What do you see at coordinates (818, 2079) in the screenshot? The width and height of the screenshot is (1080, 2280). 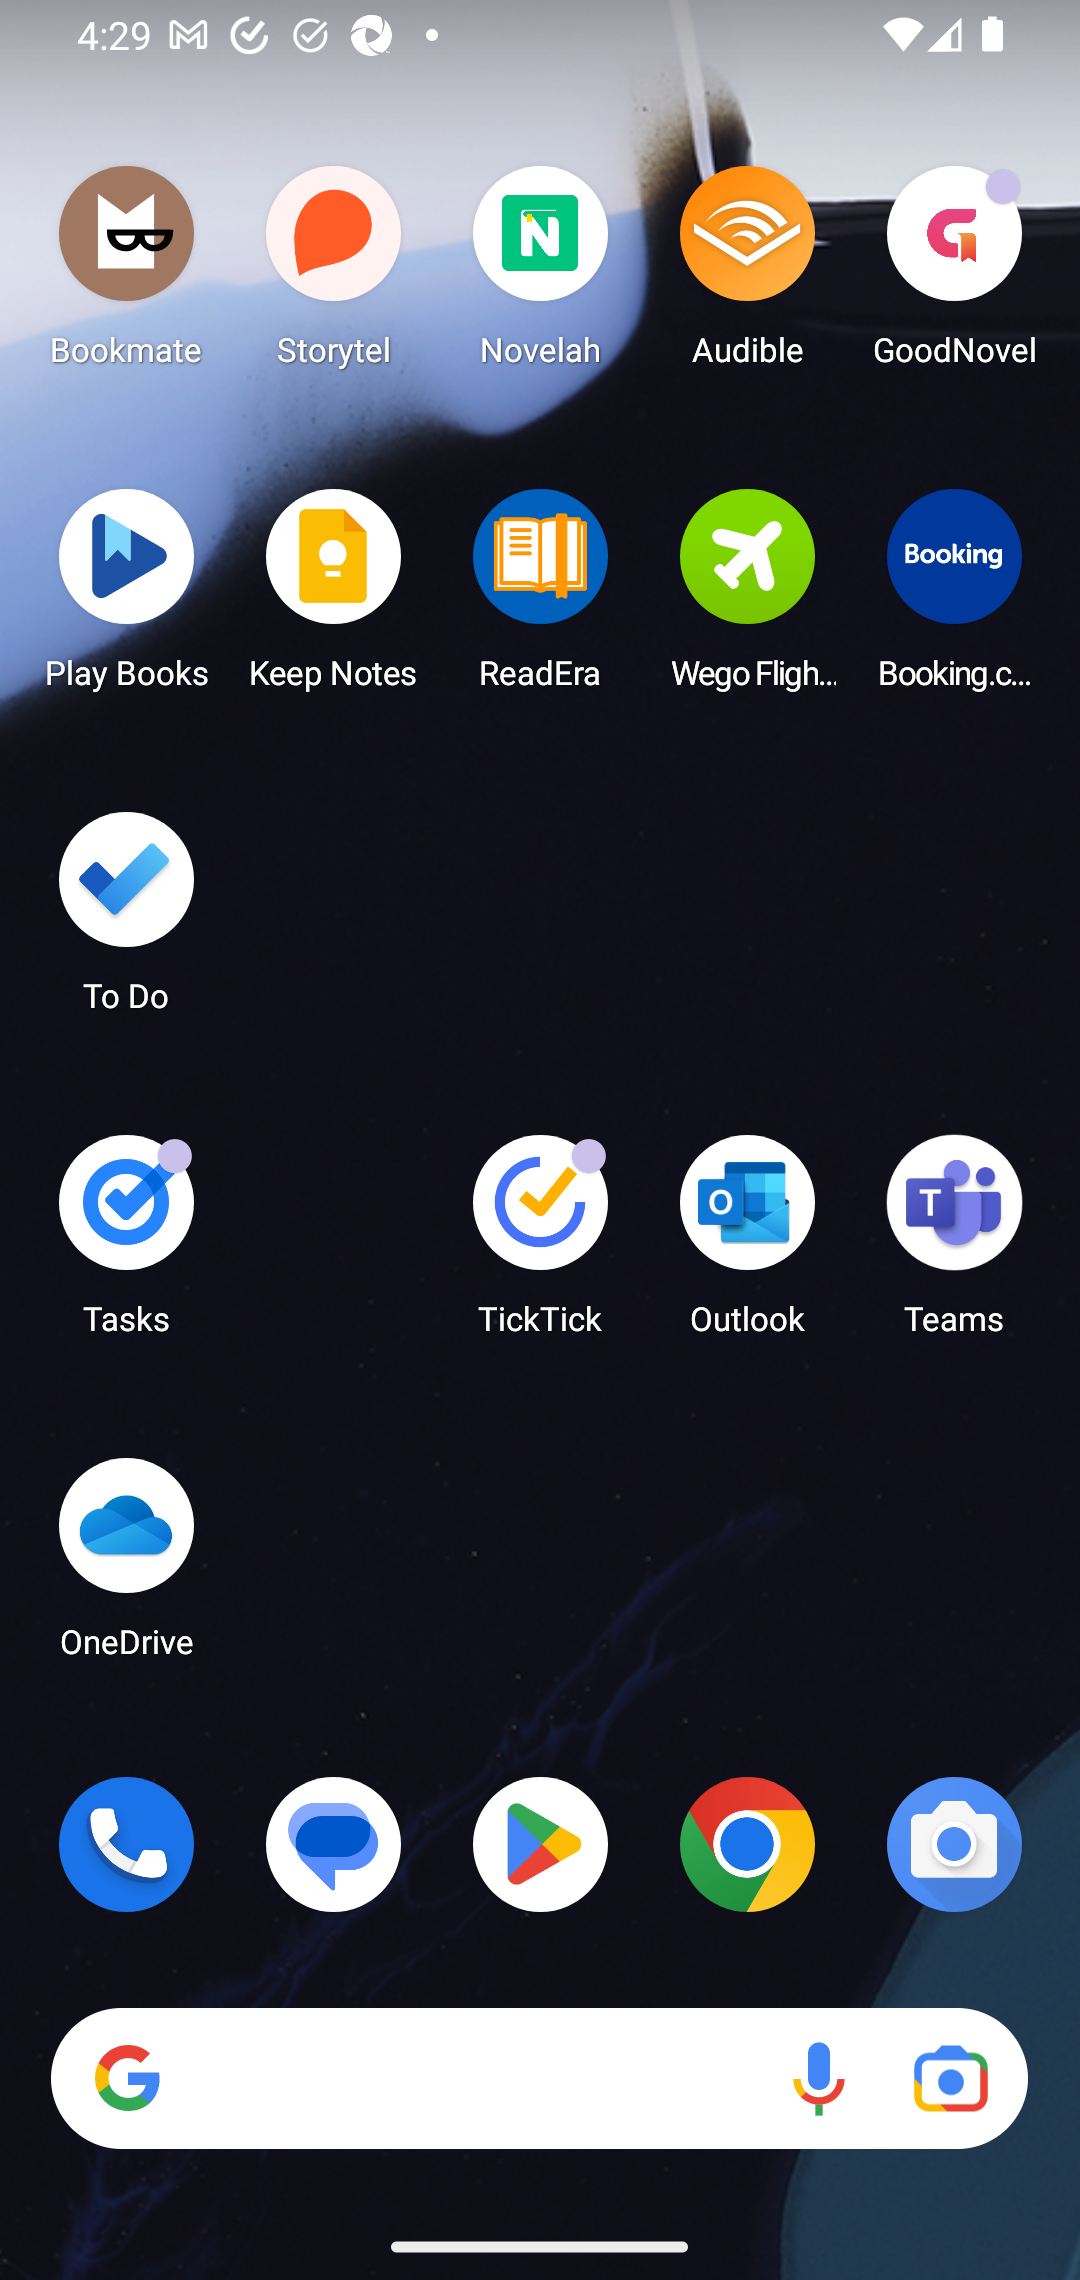 I see `Voice search` at bounding box center [818, 2079].